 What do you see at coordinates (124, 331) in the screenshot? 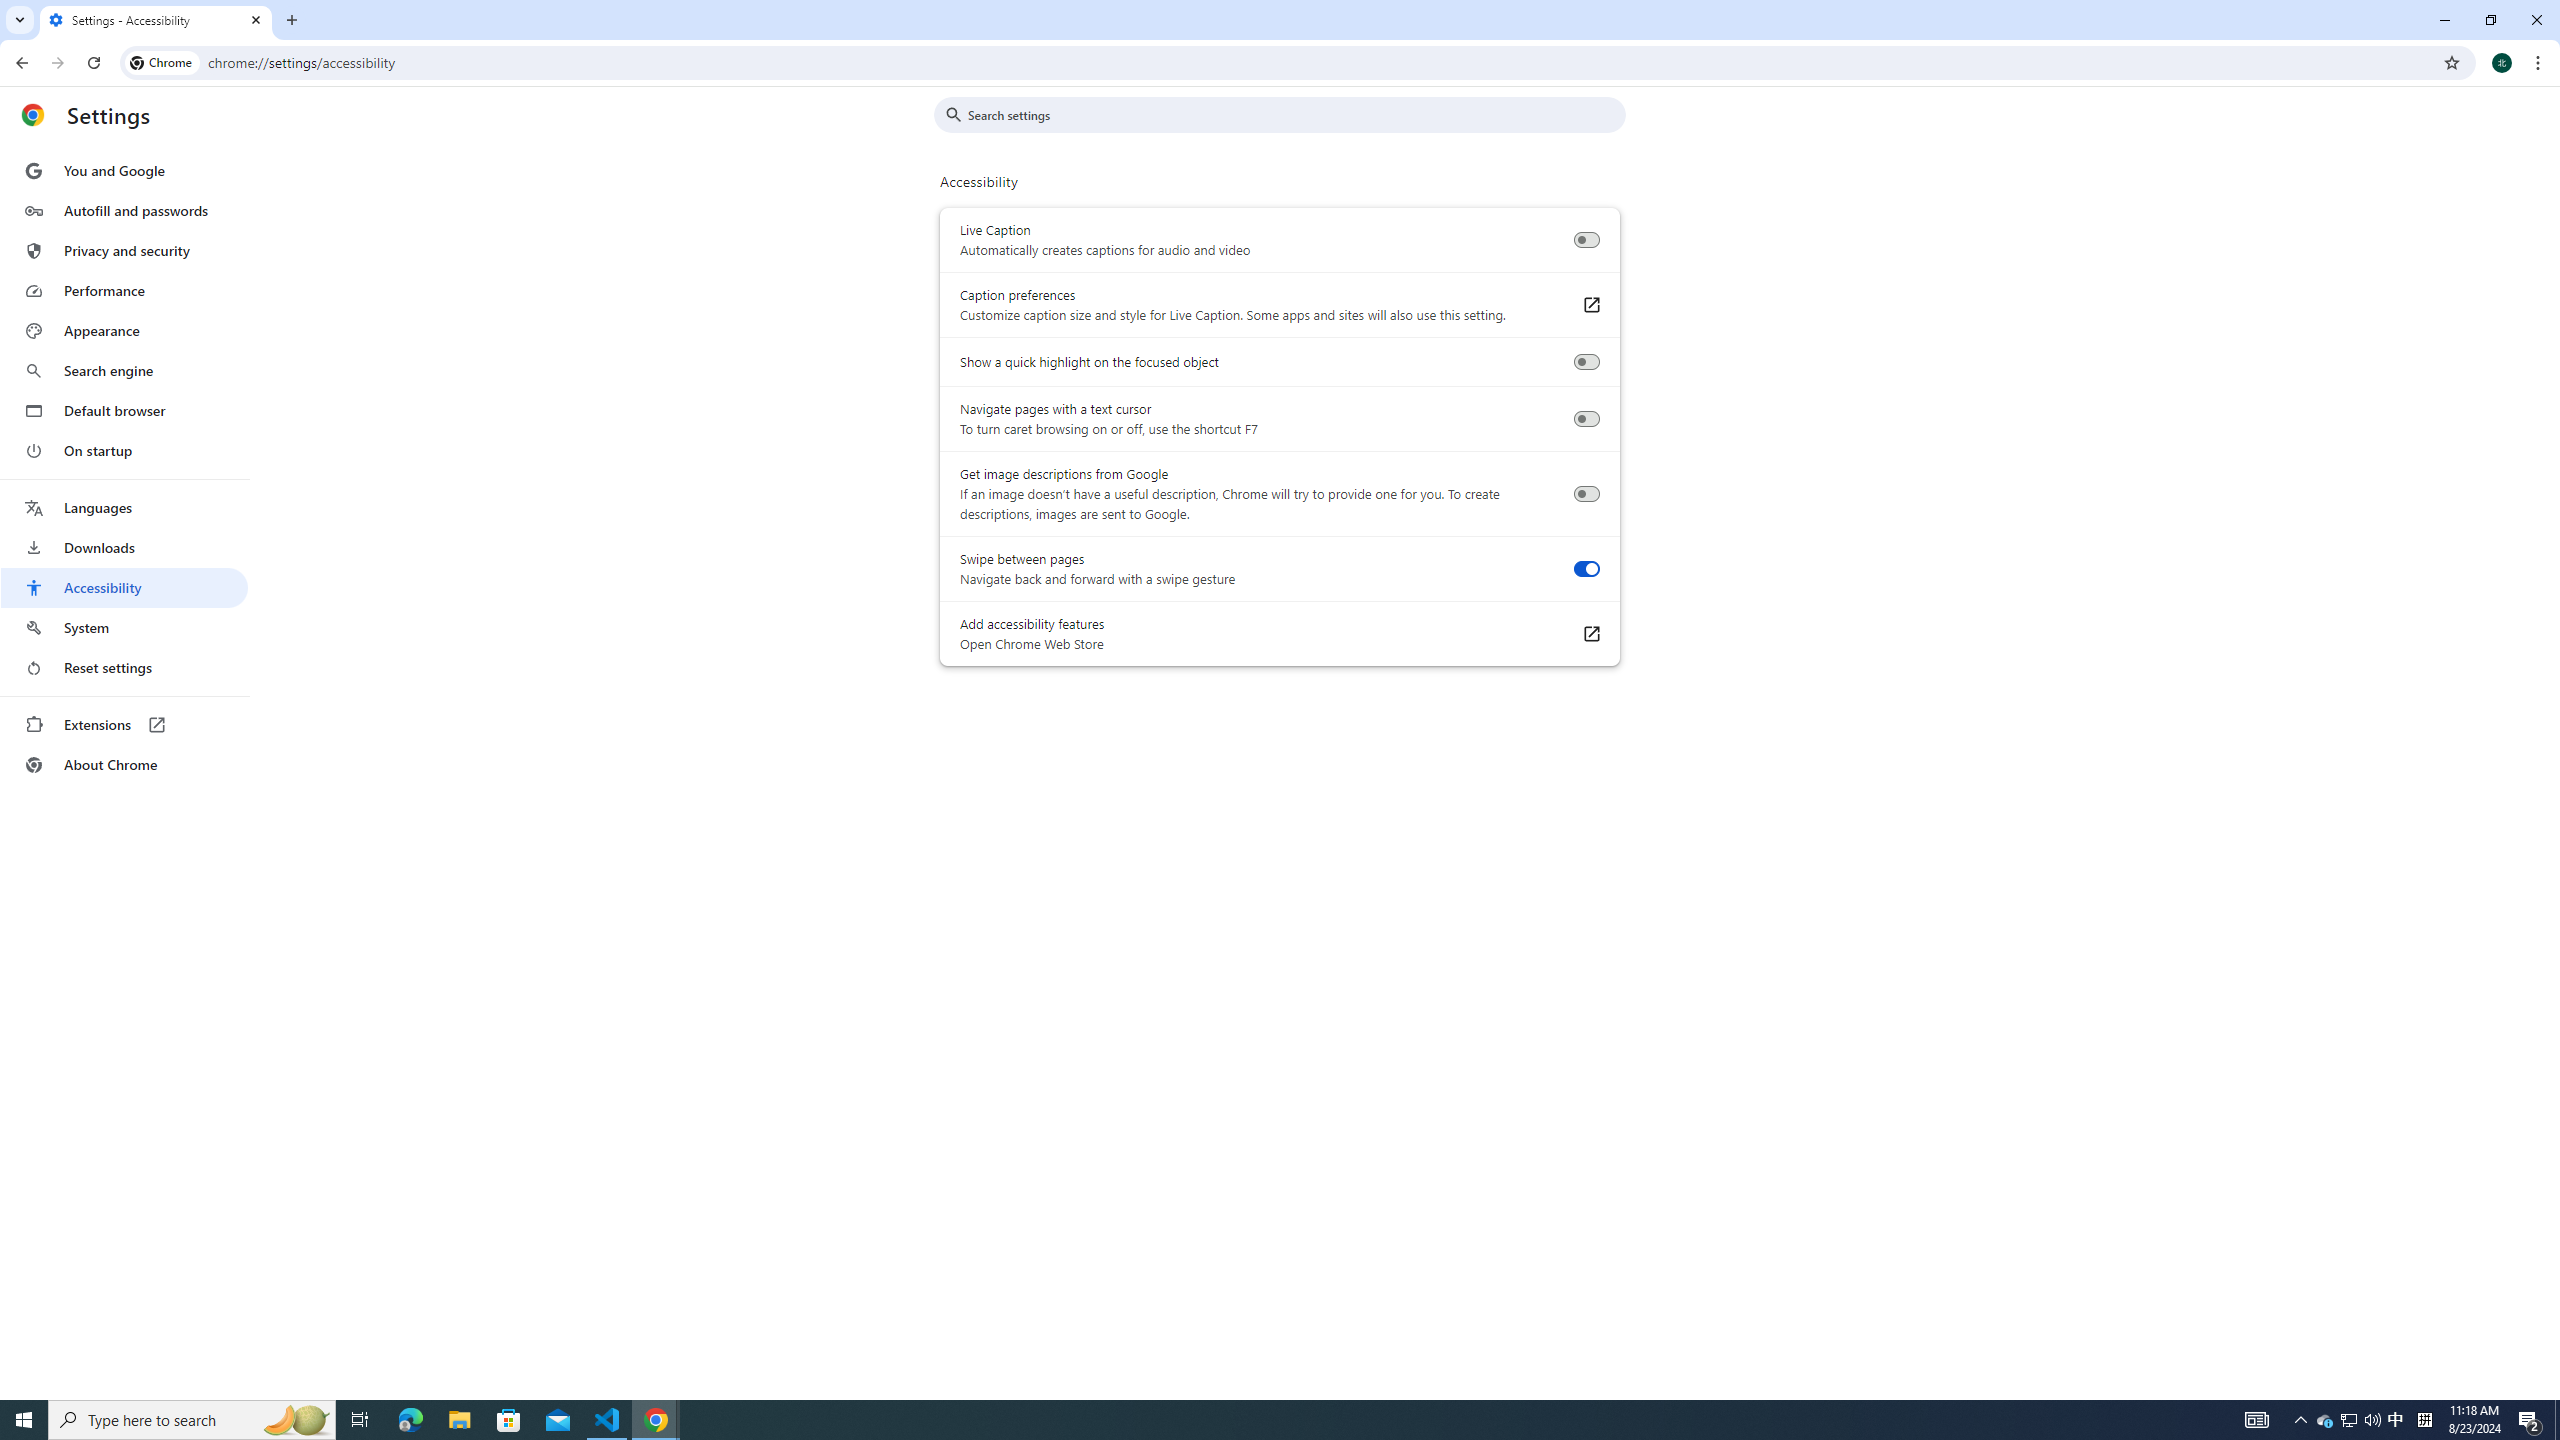
I see `Appearance` at bounding box center [124, 331].